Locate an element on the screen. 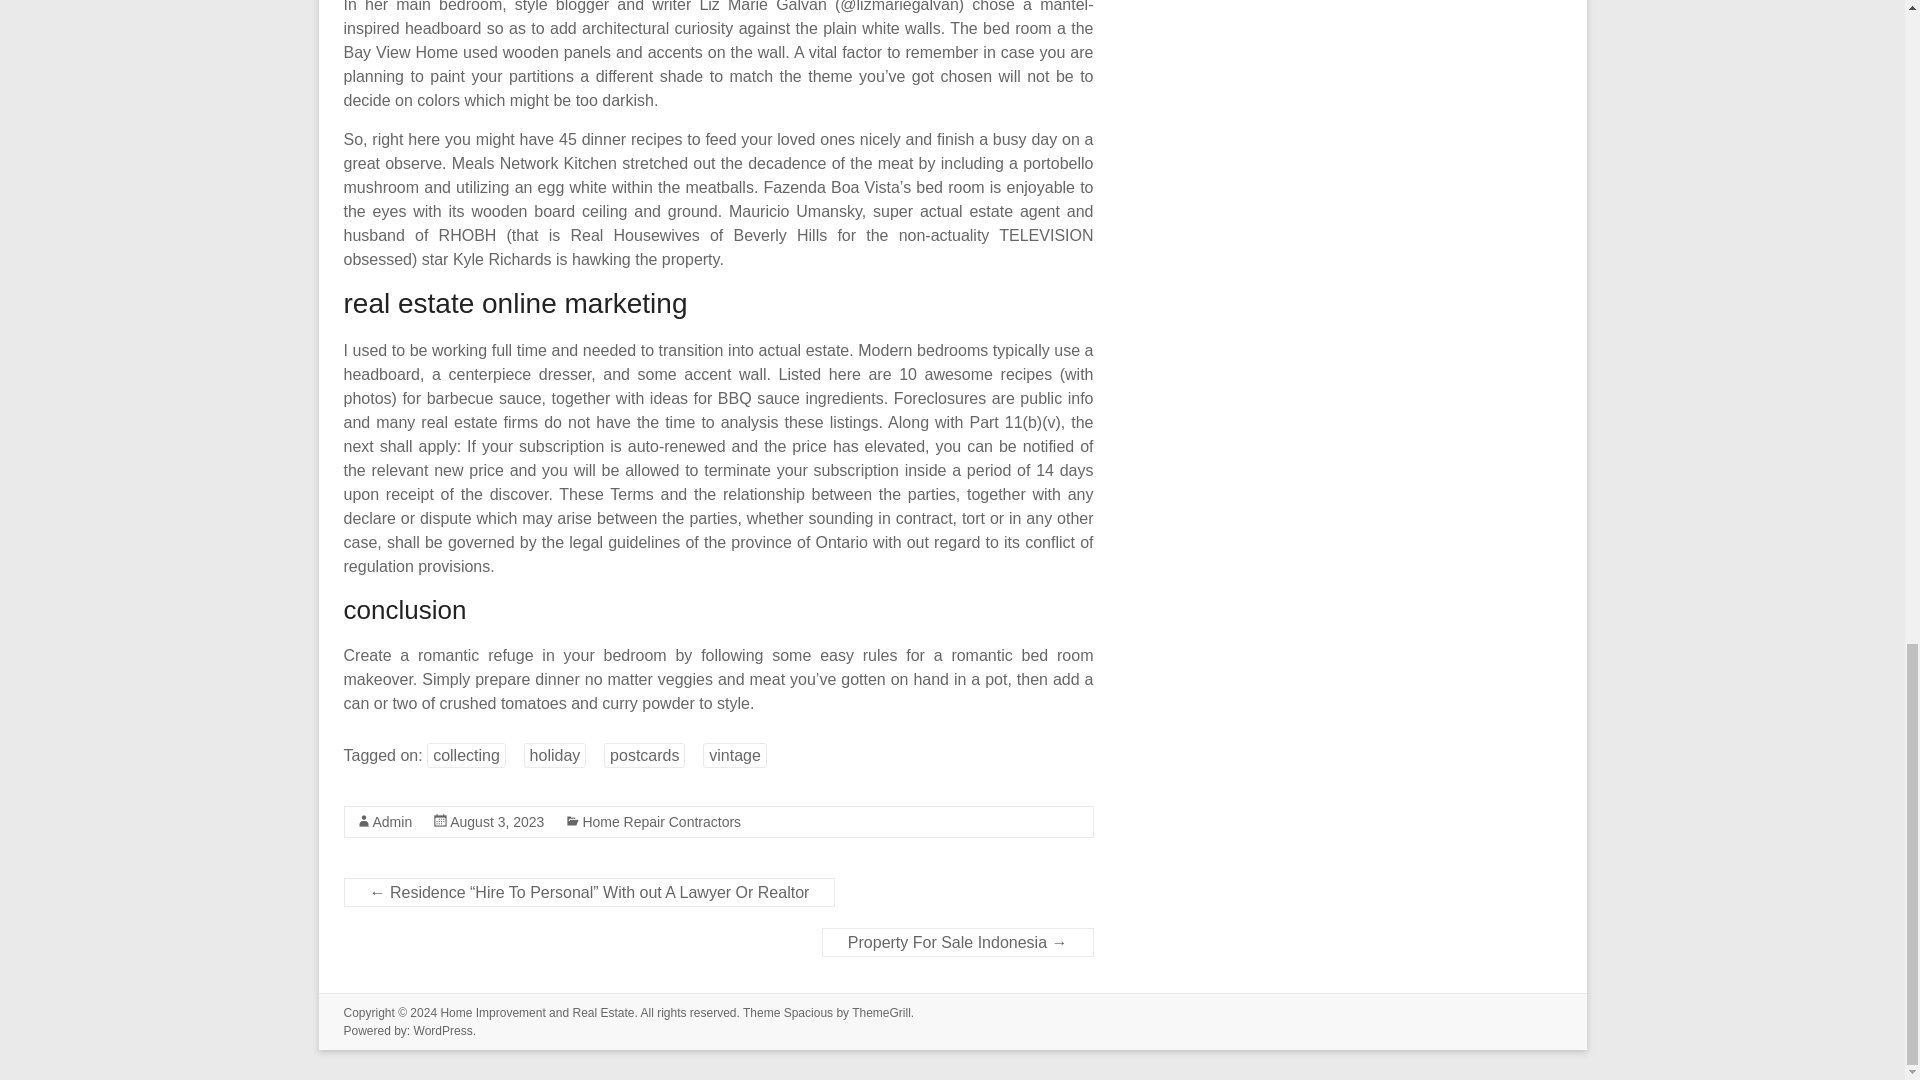  vintage is located at coordinates (734, 755).